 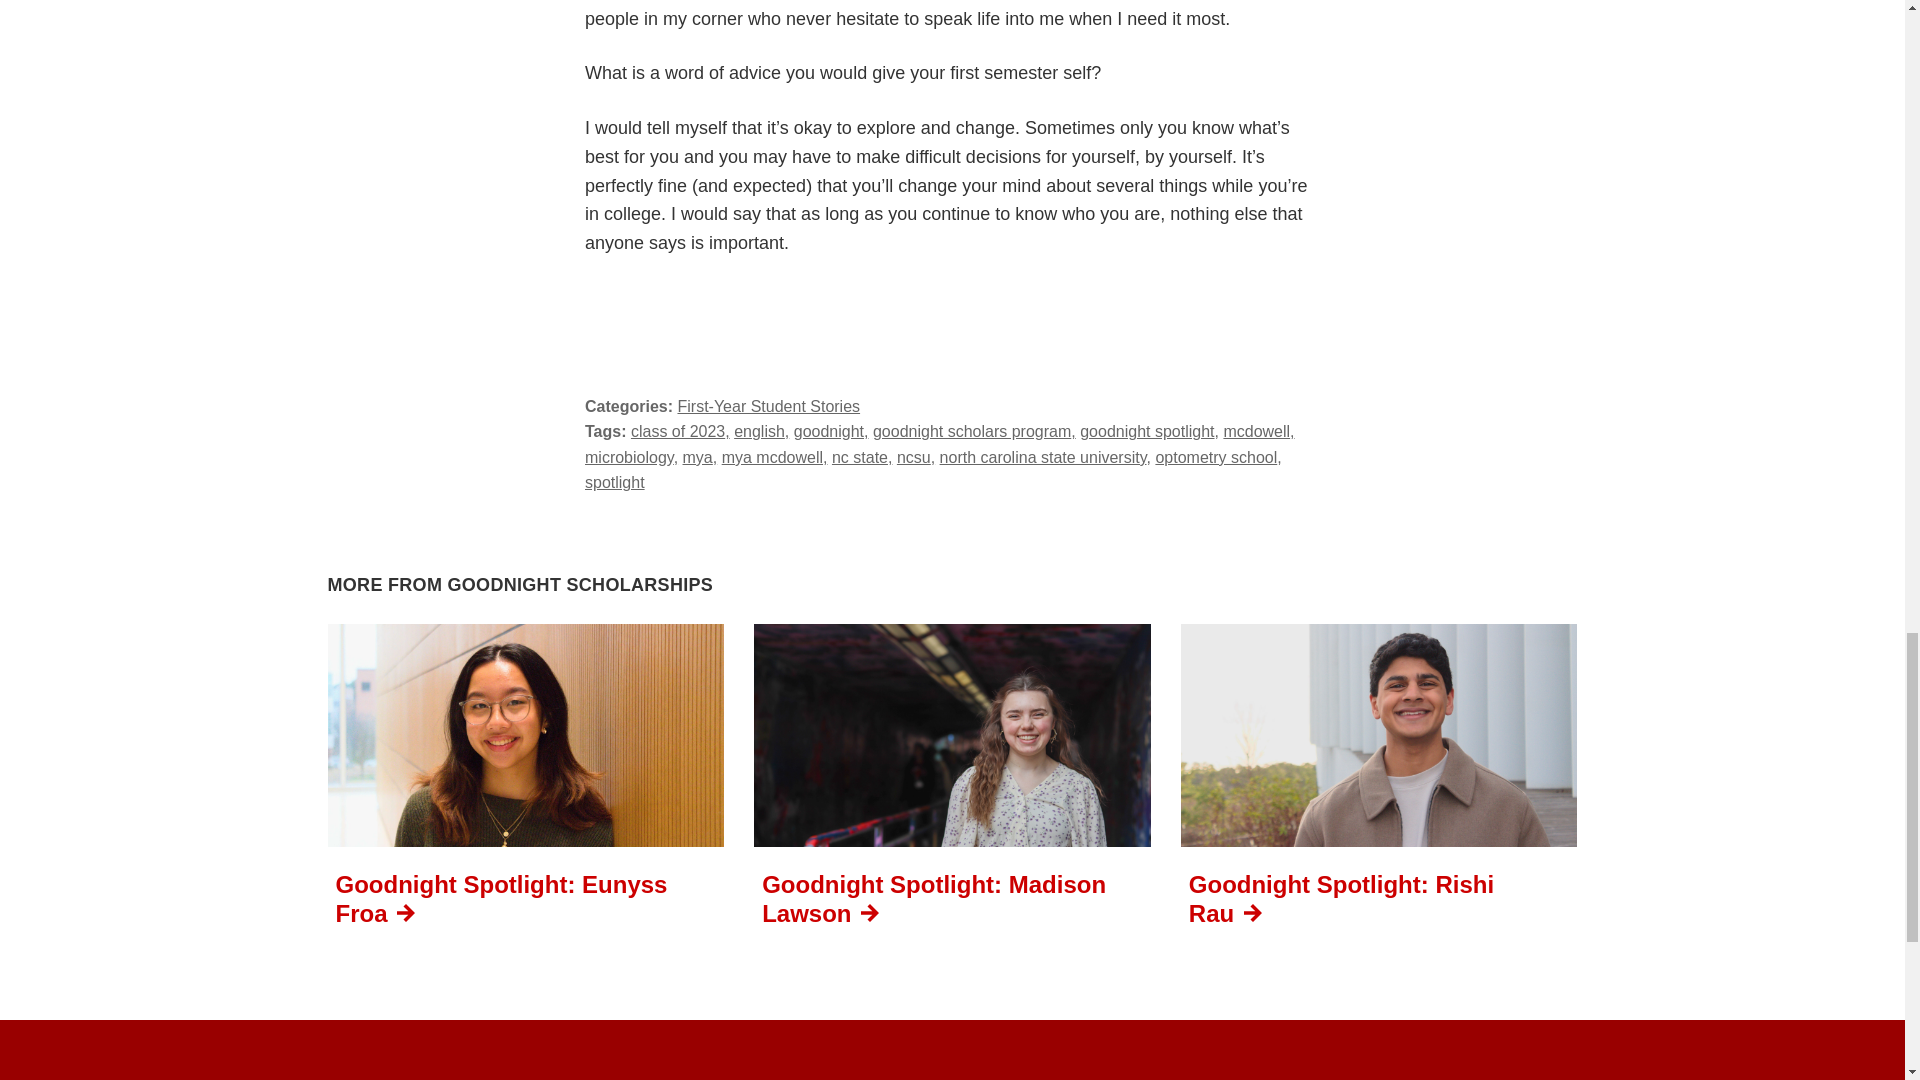 What do you see at coordinates (700, 457) in the screenshot?
I see `mya` at bounding box center [700, 457].